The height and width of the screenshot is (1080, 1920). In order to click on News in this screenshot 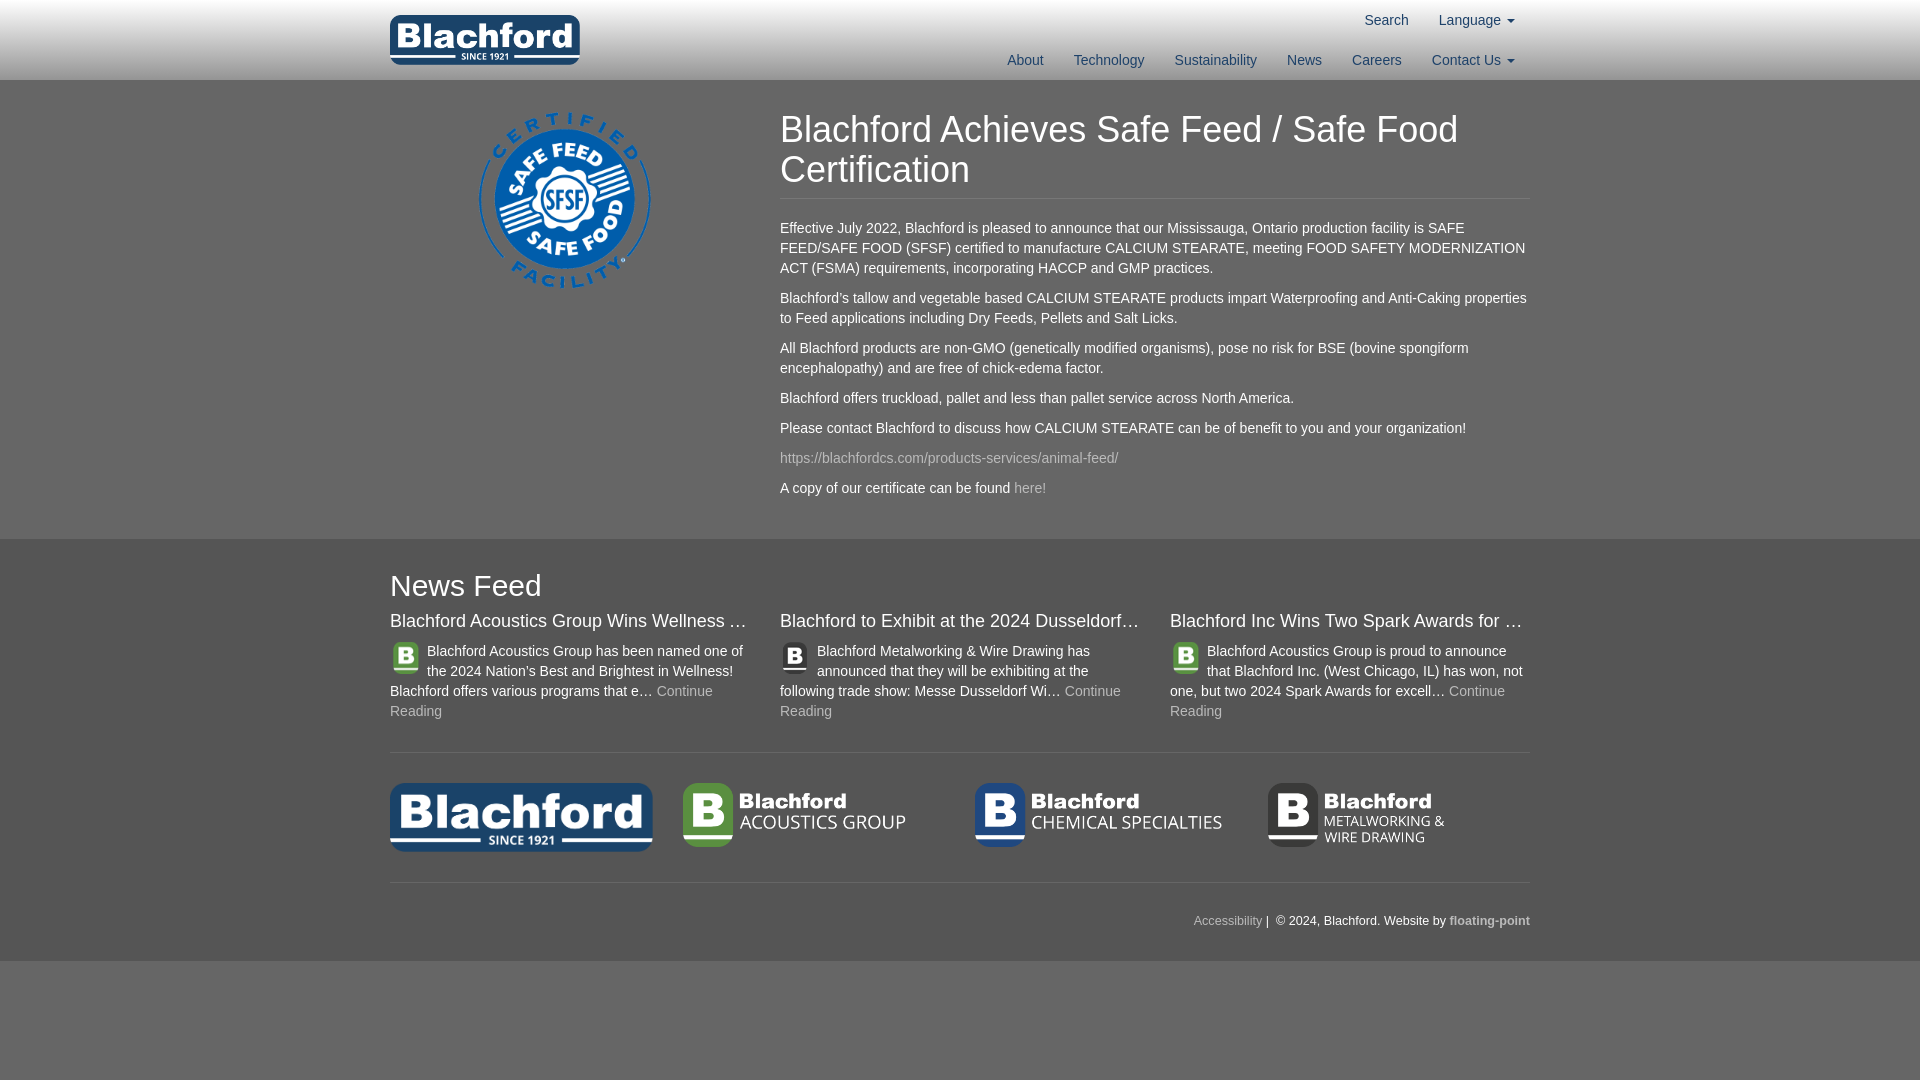, I will do `click(1304, 59)`.